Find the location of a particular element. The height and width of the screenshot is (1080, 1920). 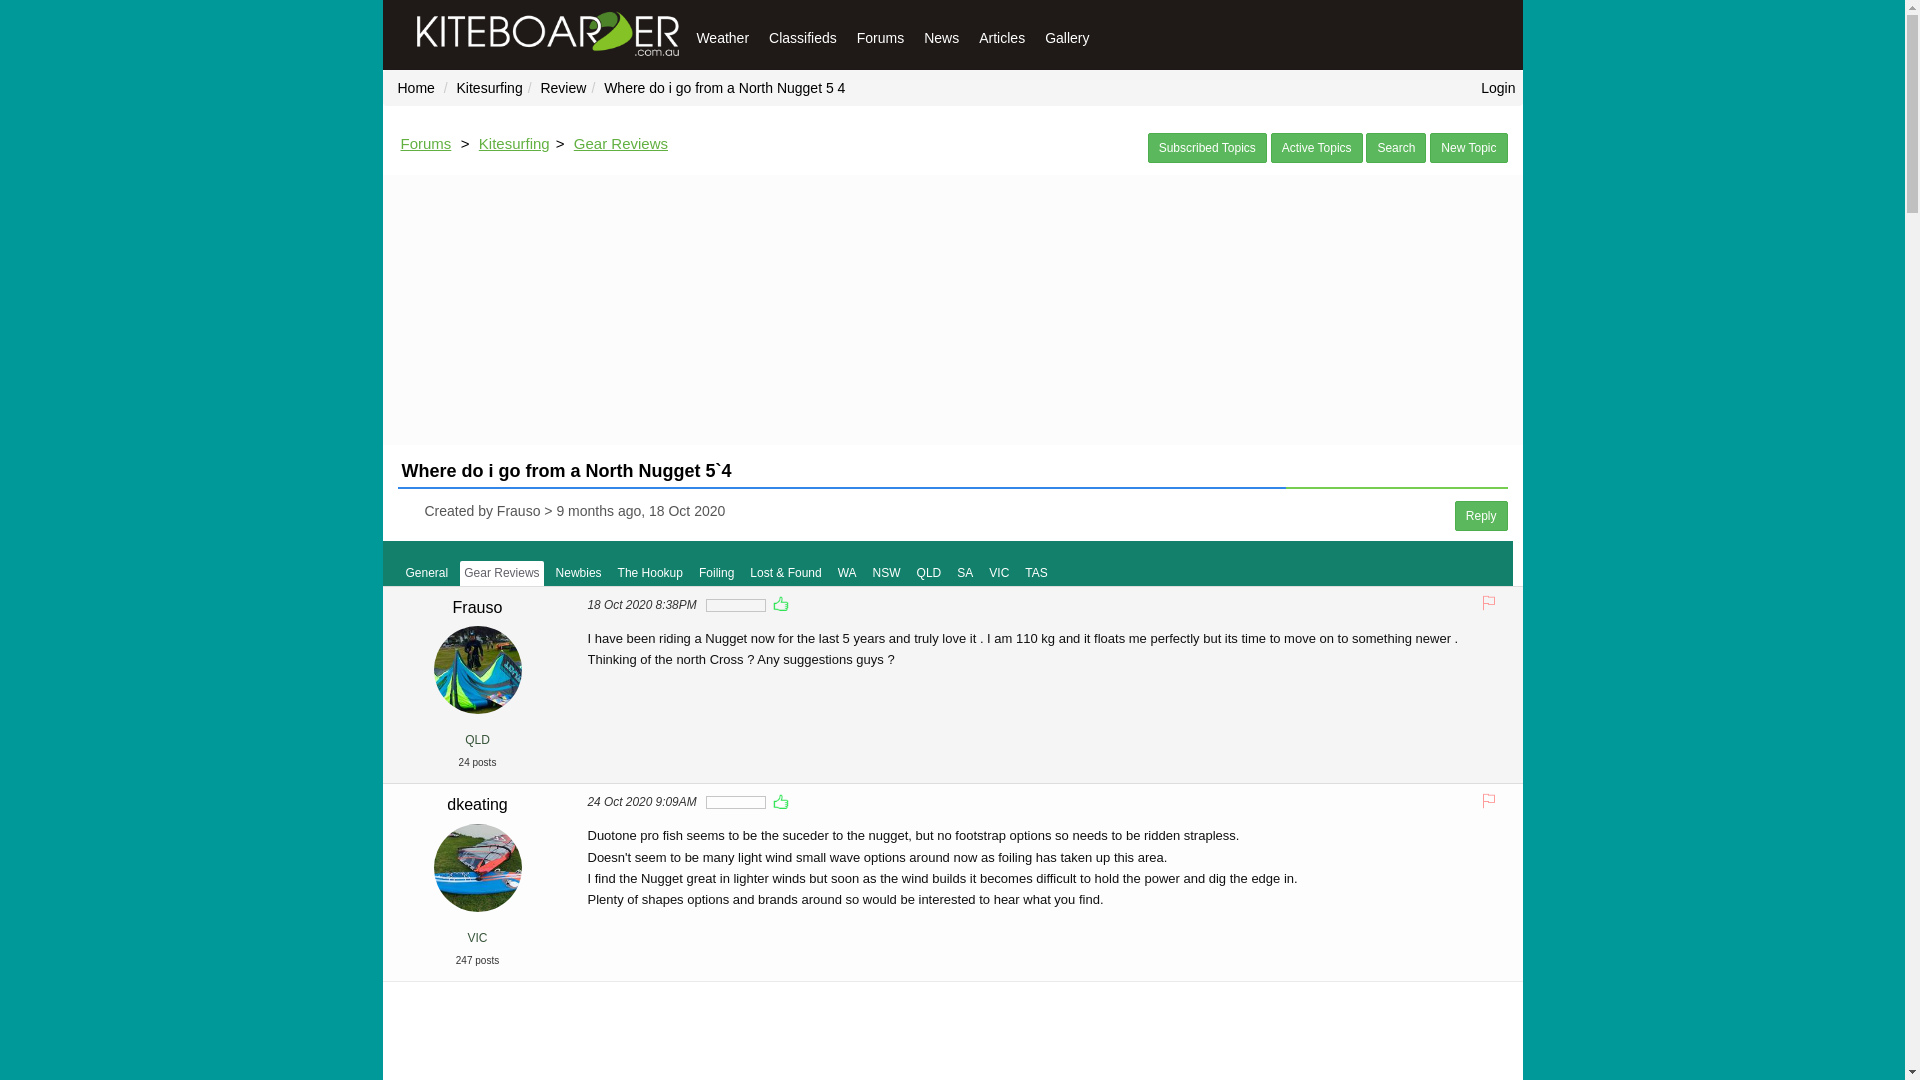

WA is located at coordinates (848, 573).